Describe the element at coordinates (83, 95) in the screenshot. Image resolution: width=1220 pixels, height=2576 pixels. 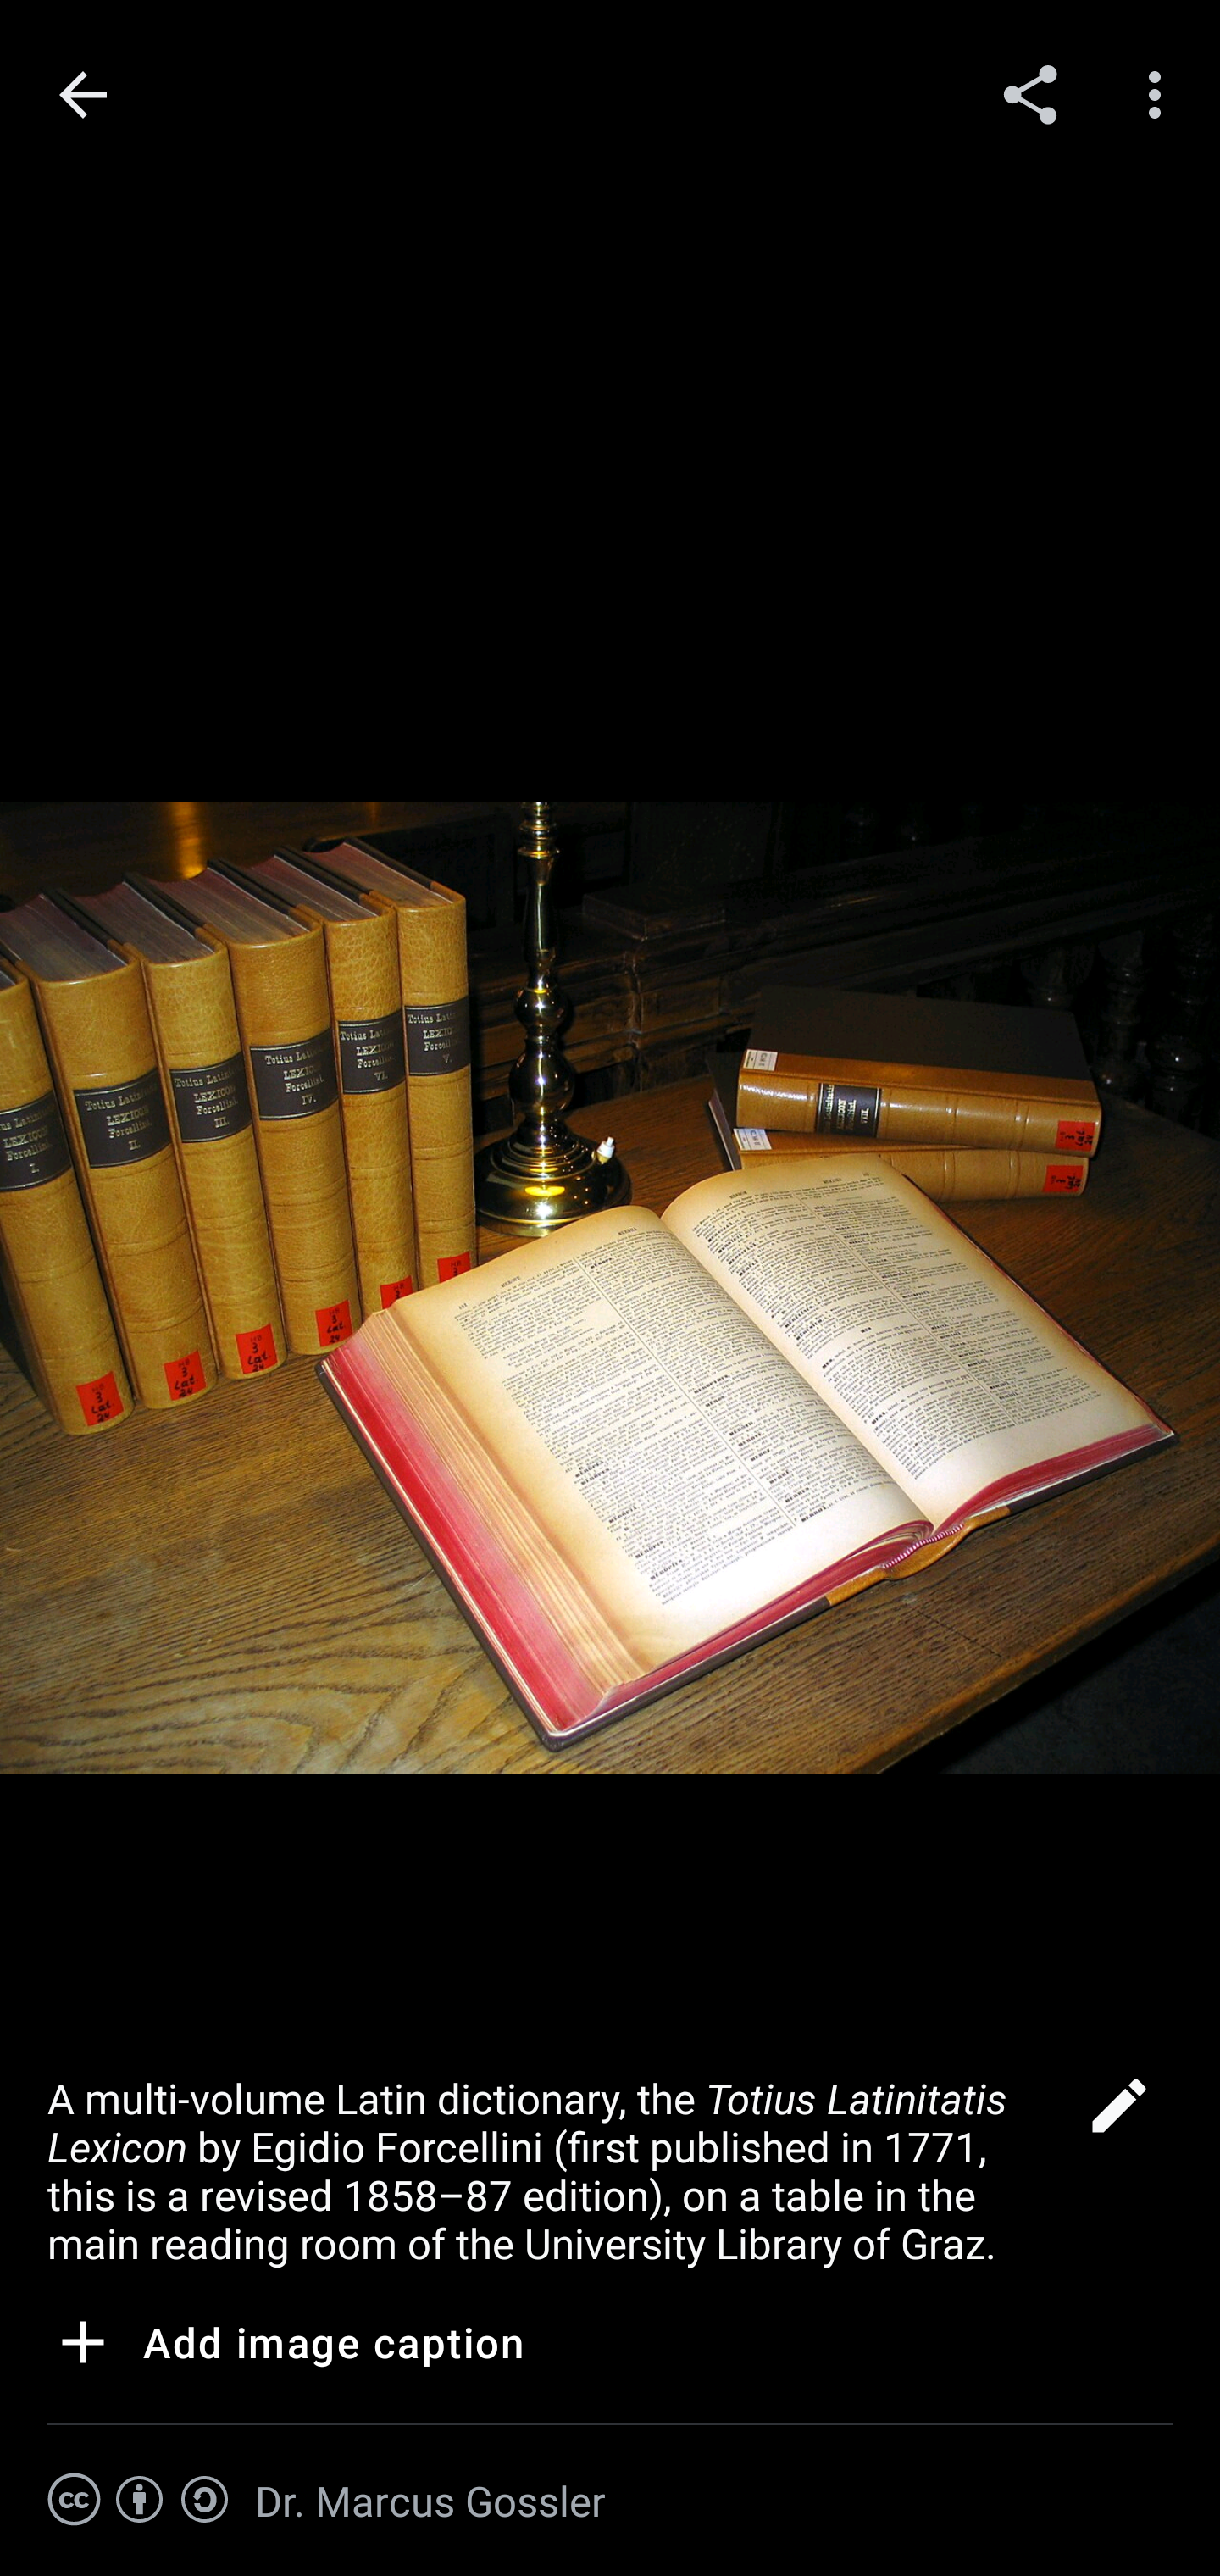
I see `Navigate up` at that location.